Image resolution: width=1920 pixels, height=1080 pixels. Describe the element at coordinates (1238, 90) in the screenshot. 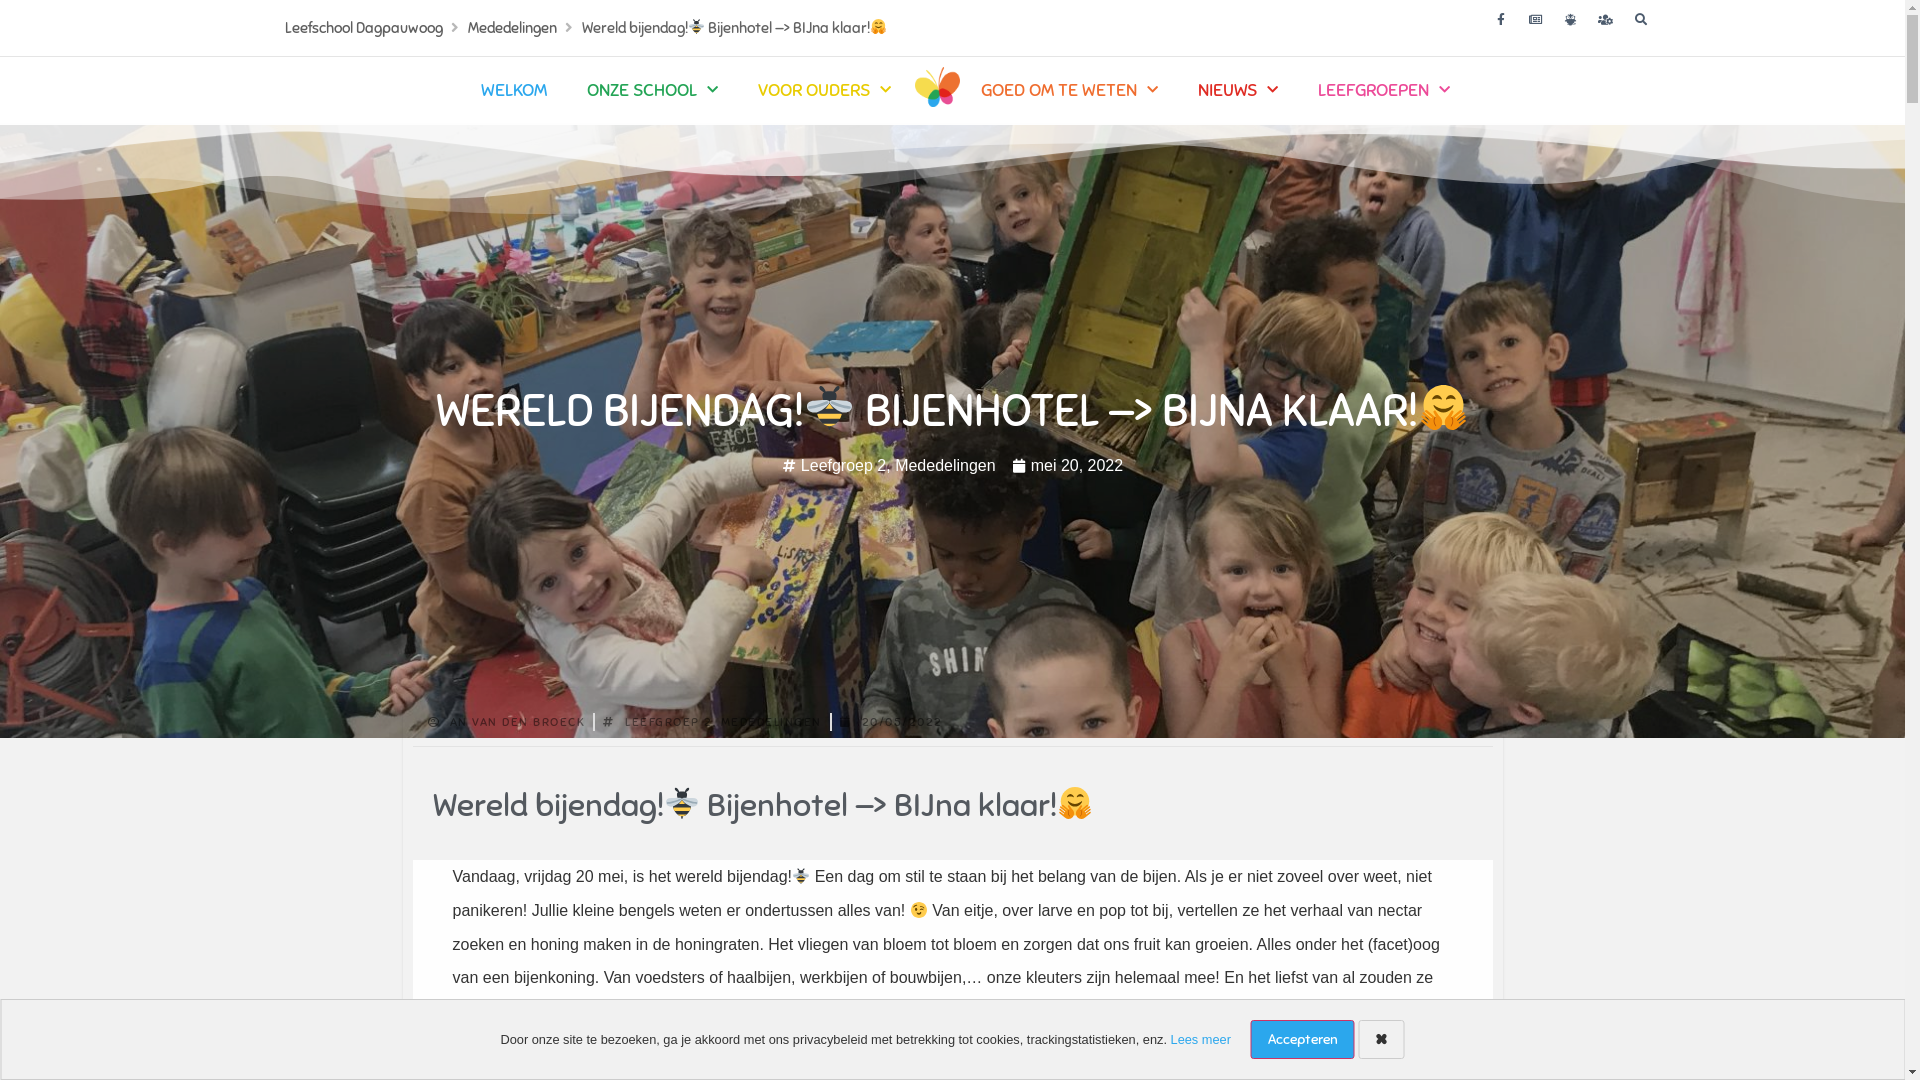

I see `NIEUWS` at that location.